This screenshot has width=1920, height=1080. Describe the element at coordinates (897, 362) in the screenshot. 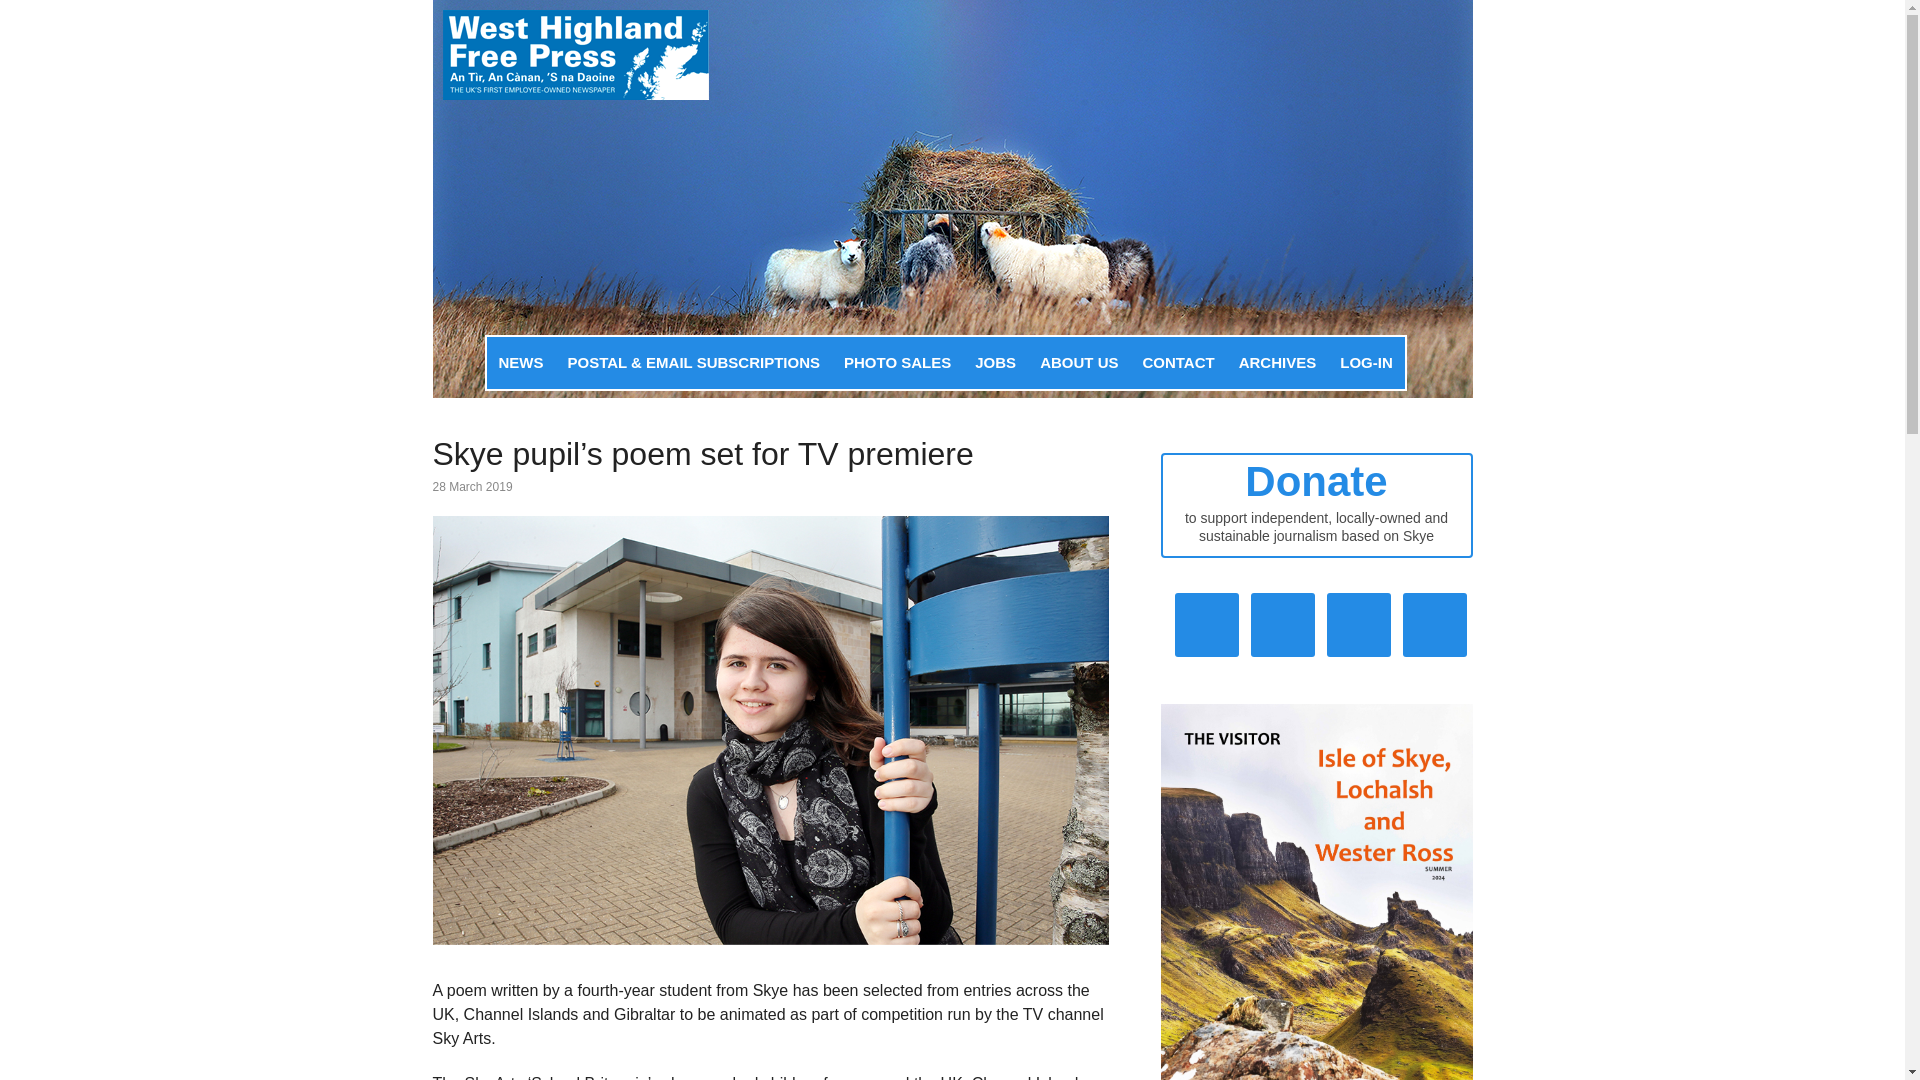

I see `PHOTO SALES` at that location.